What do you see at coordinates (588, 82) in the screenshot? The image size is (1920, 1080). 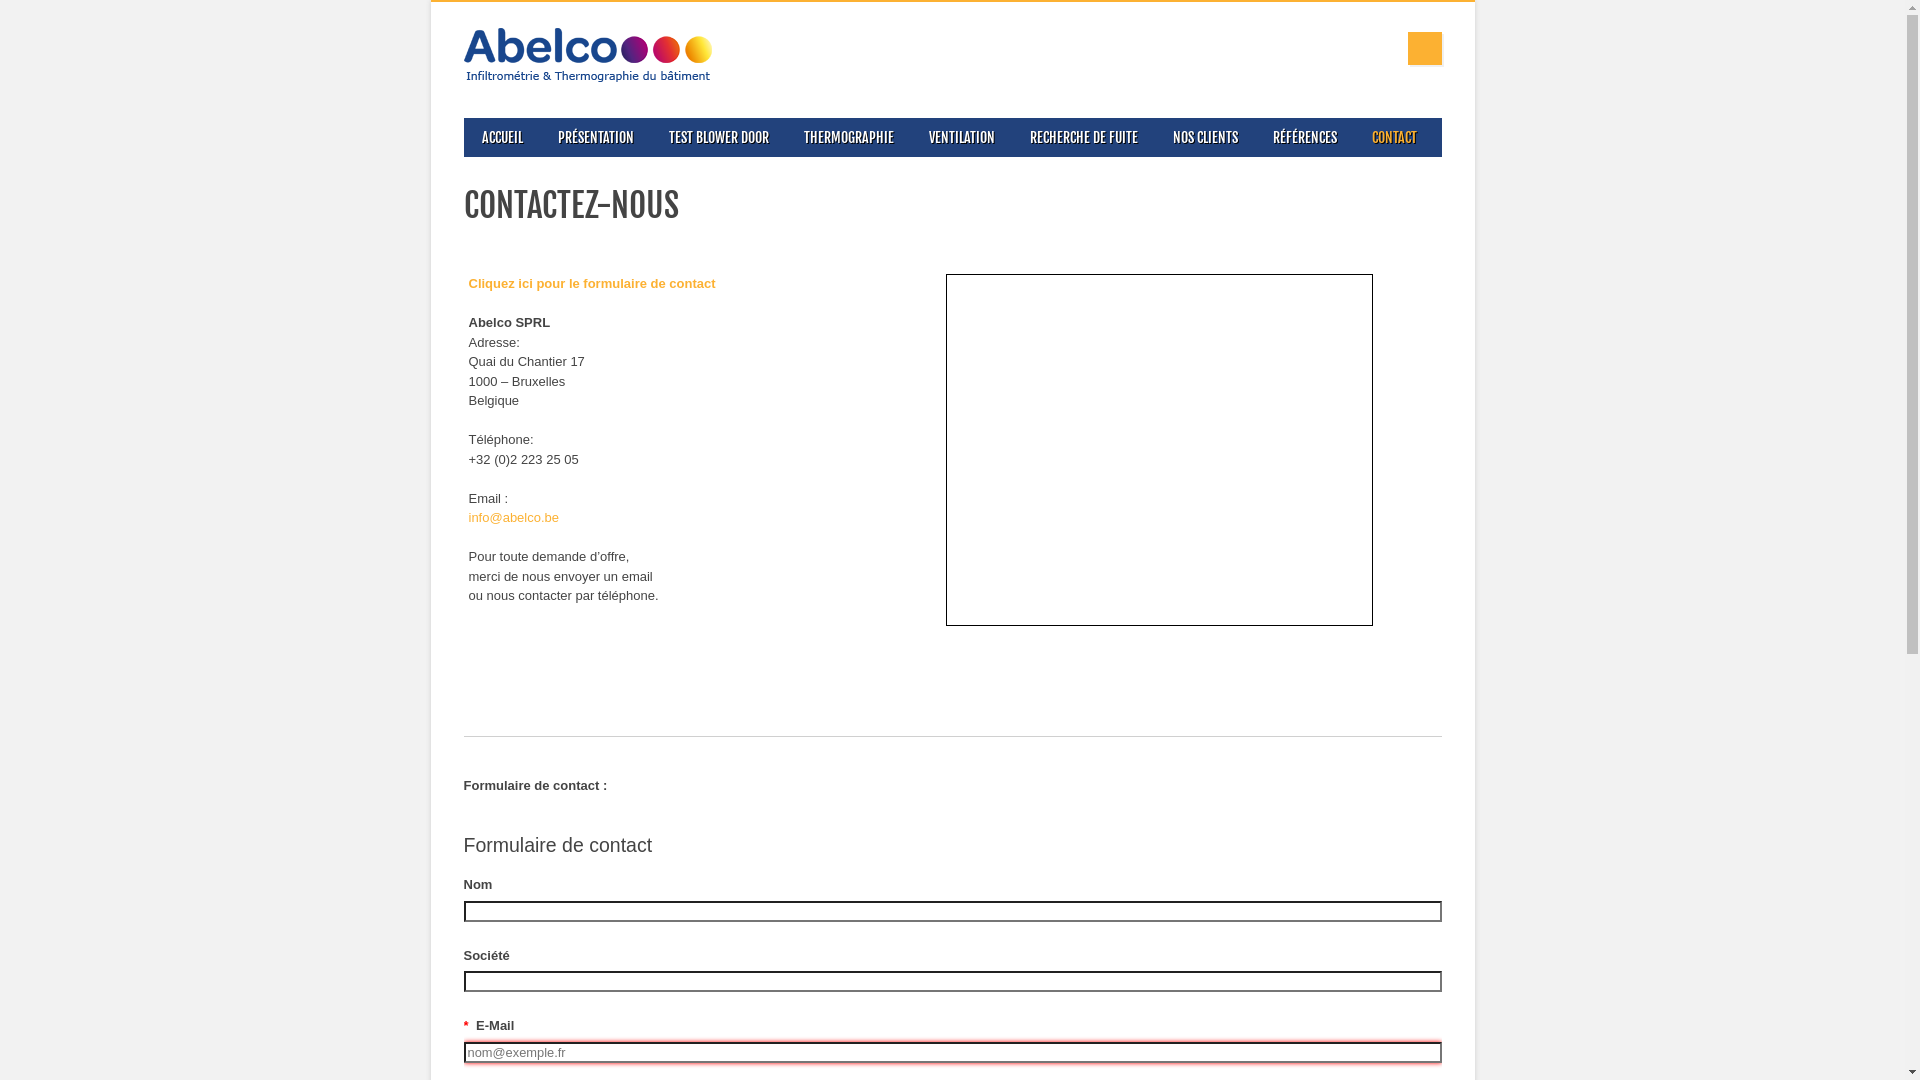 I see `Abelco` at bounding box center [588, 82].